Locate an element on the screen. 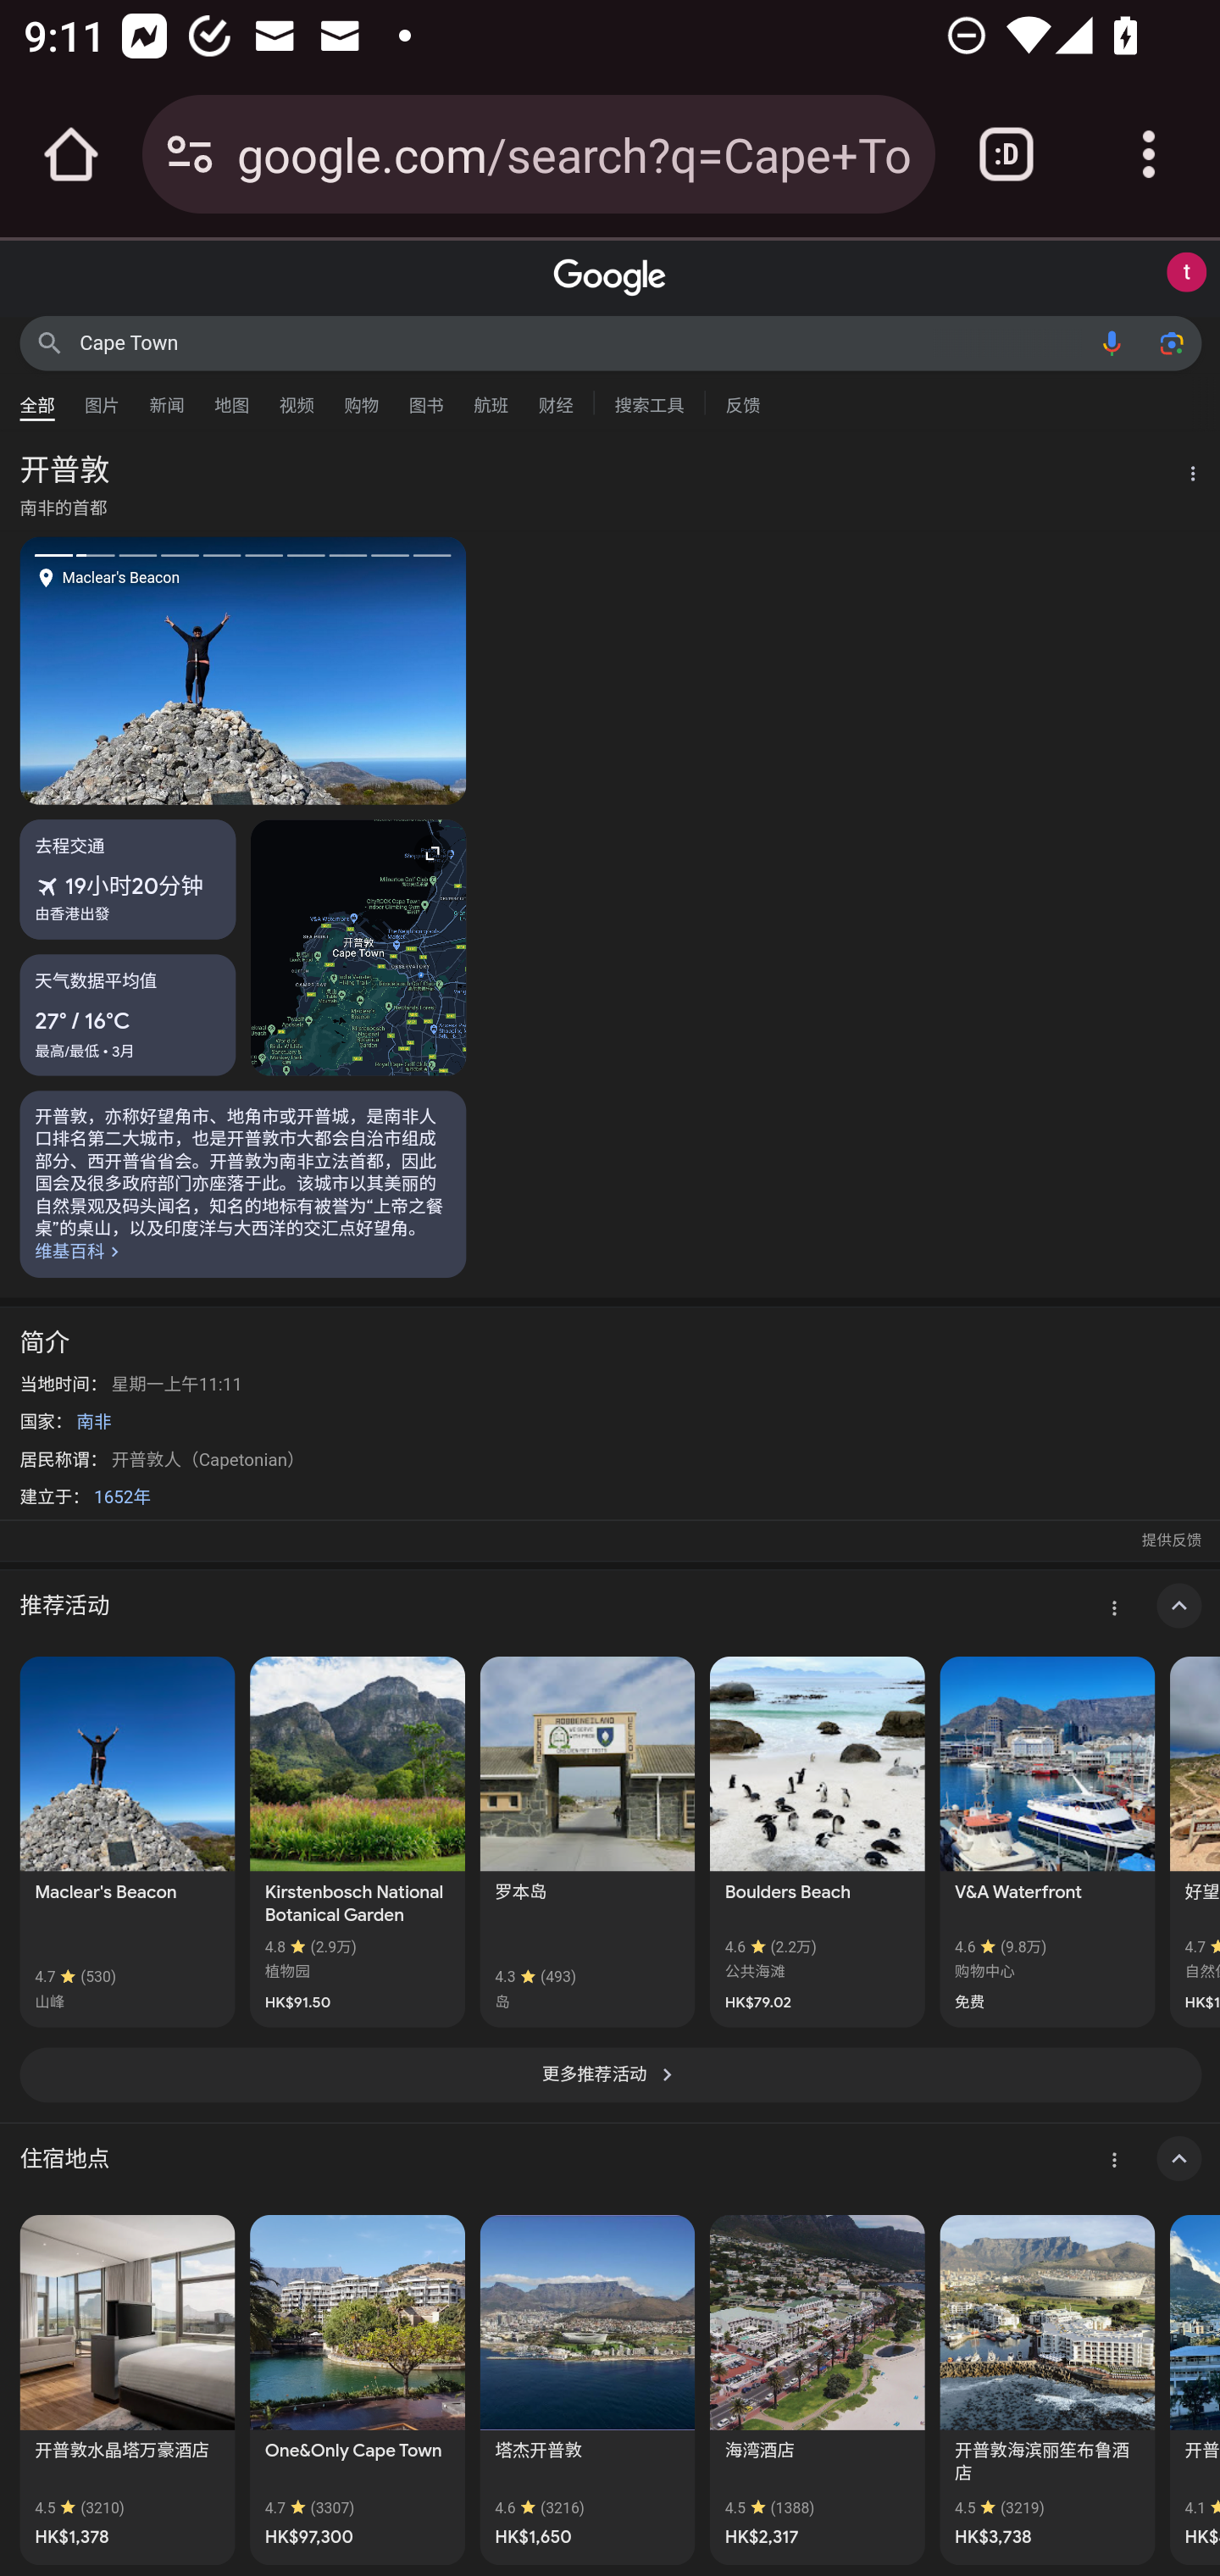 The height and width of the screenshot is (2576, 1220). 南非 is located at coordinates (93, 1422).